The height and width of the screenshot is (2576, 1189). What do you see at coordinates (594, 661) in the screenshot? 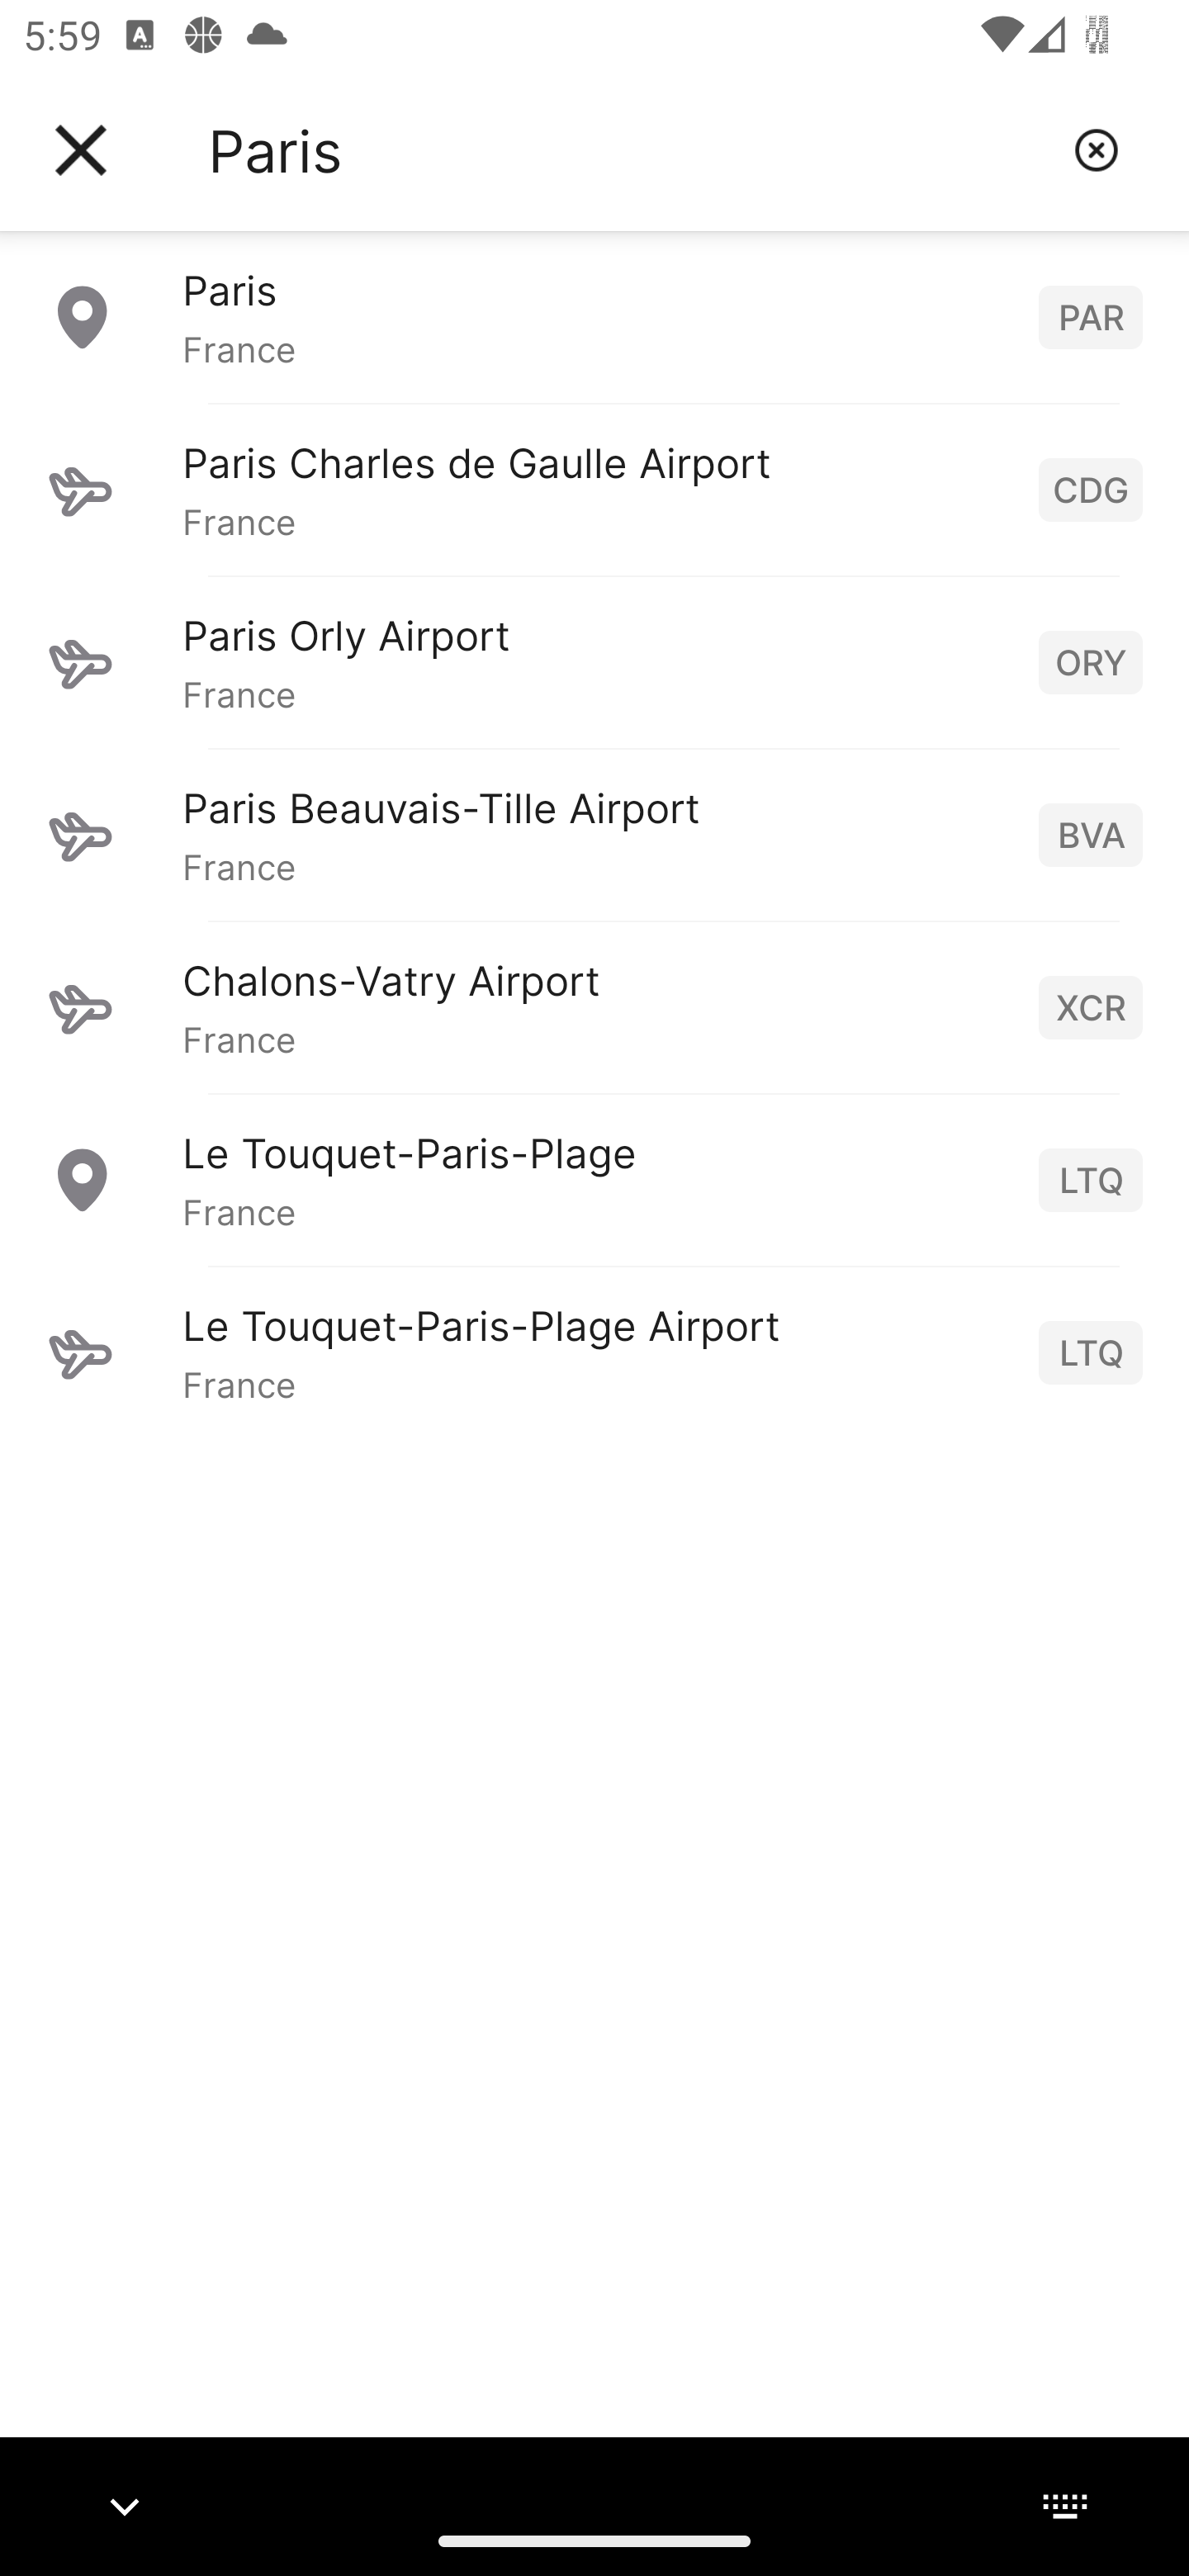
I see `Paris Orly Airport France ORY` at bounding box center [594, 661].